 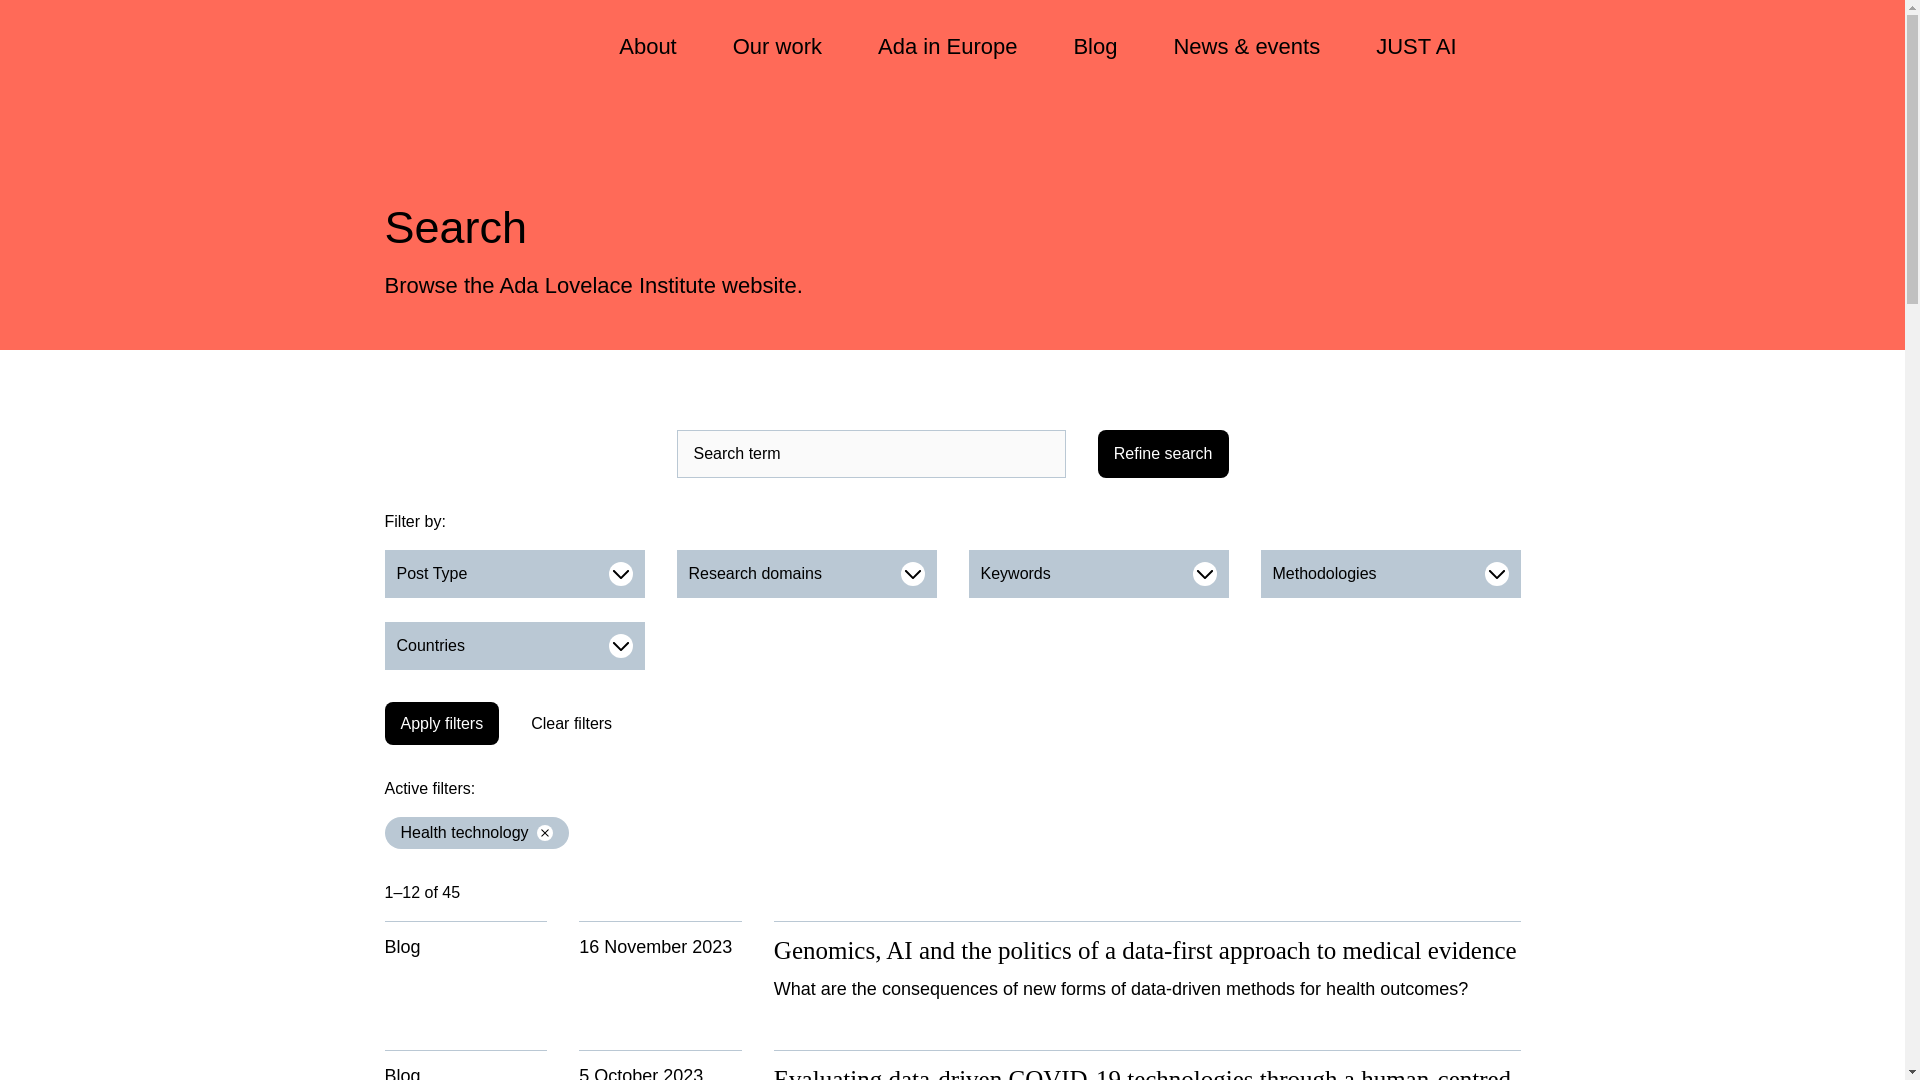 What do you see at coordinates (442, 724) in the screenshot?
I see `Apply filters` at bounding box center [442, 724].